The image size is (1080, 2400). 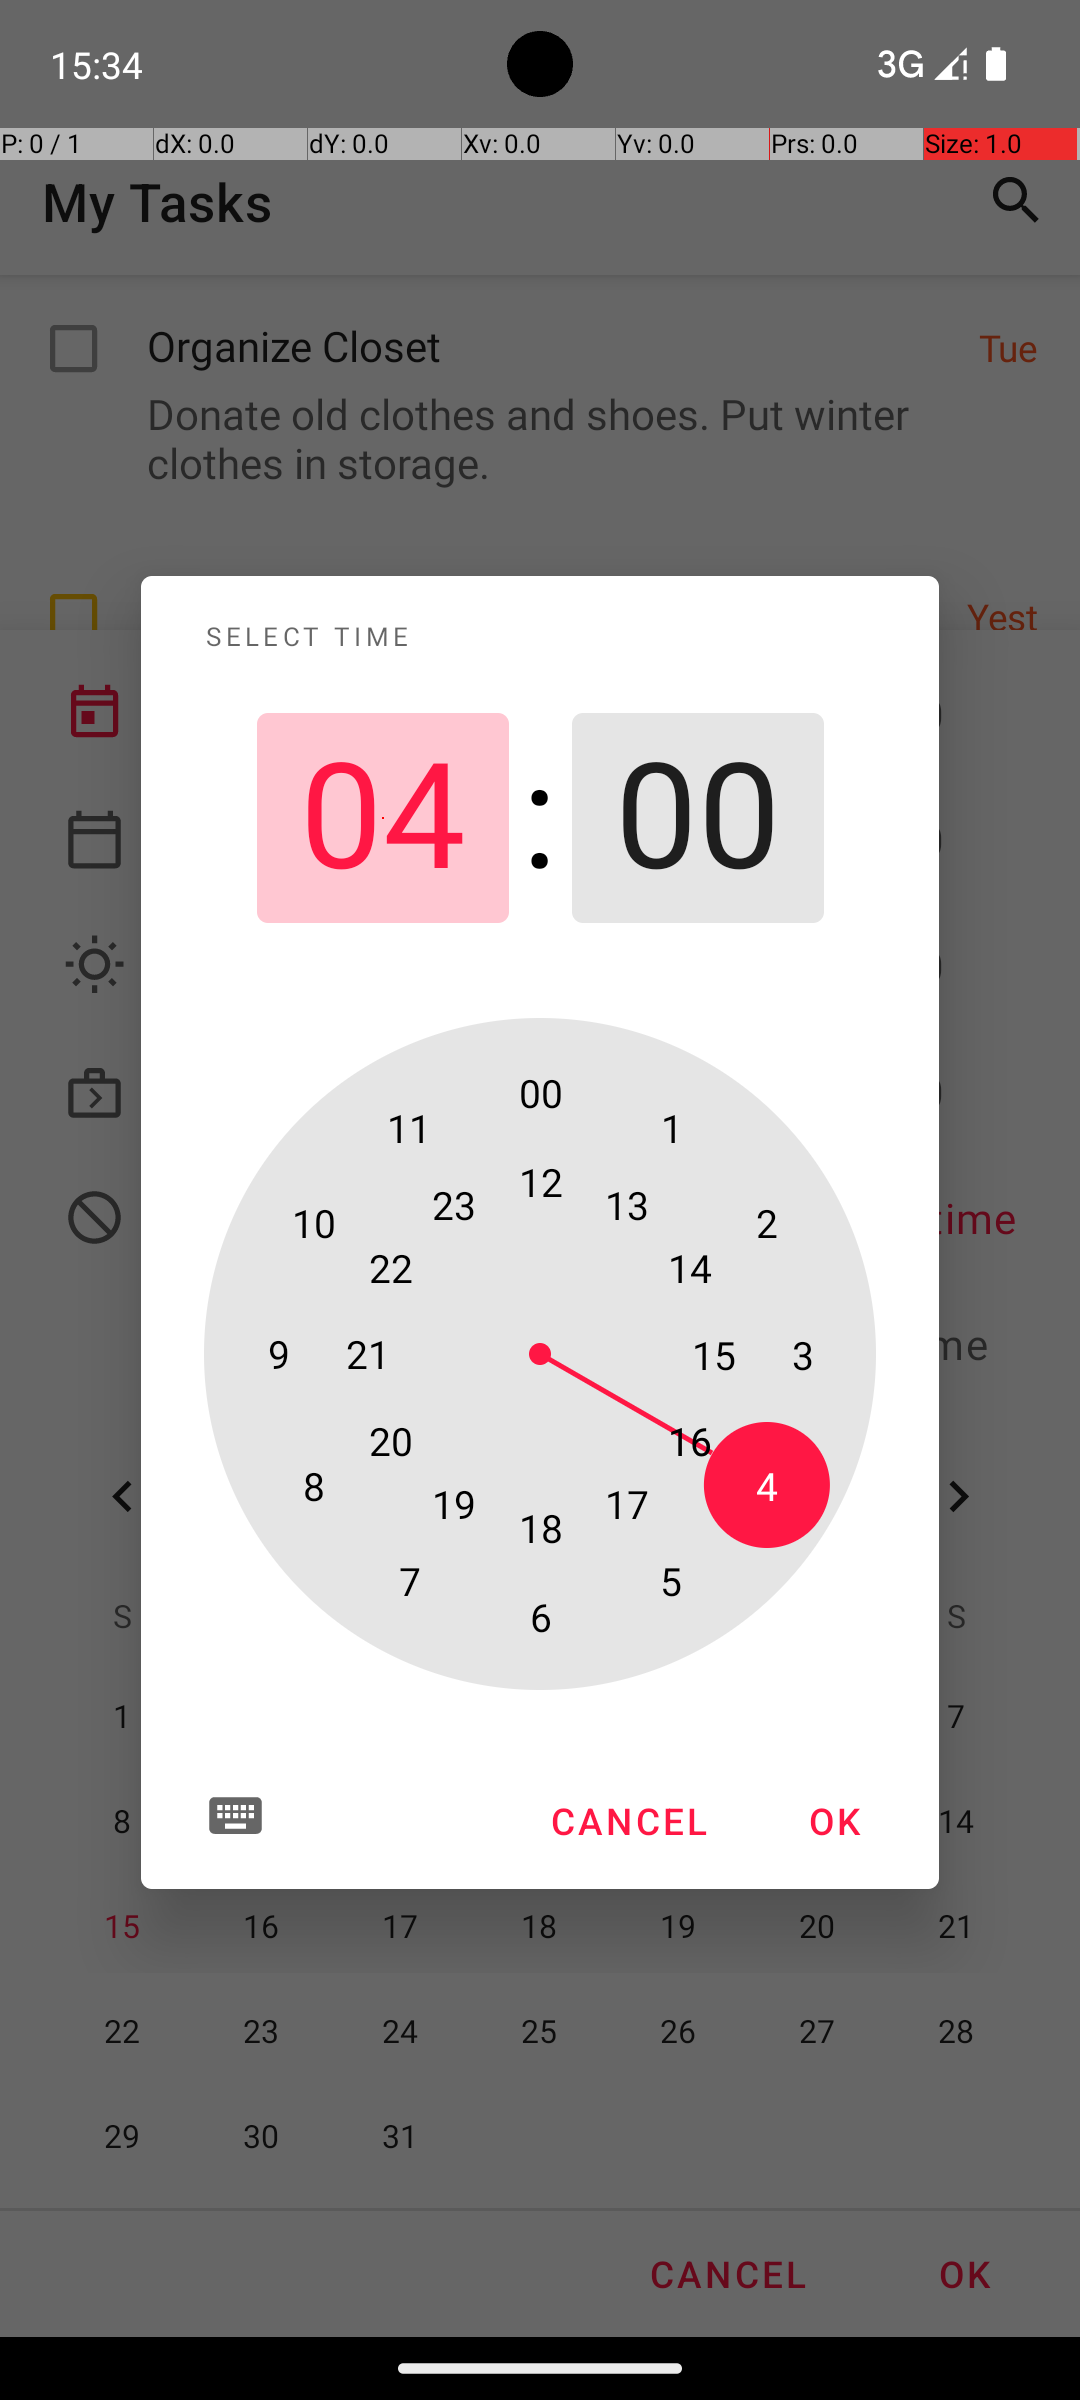 What do you see at coordinates (382, 818) in the screenshot?
I see `04` at bounding box center [382, 818].